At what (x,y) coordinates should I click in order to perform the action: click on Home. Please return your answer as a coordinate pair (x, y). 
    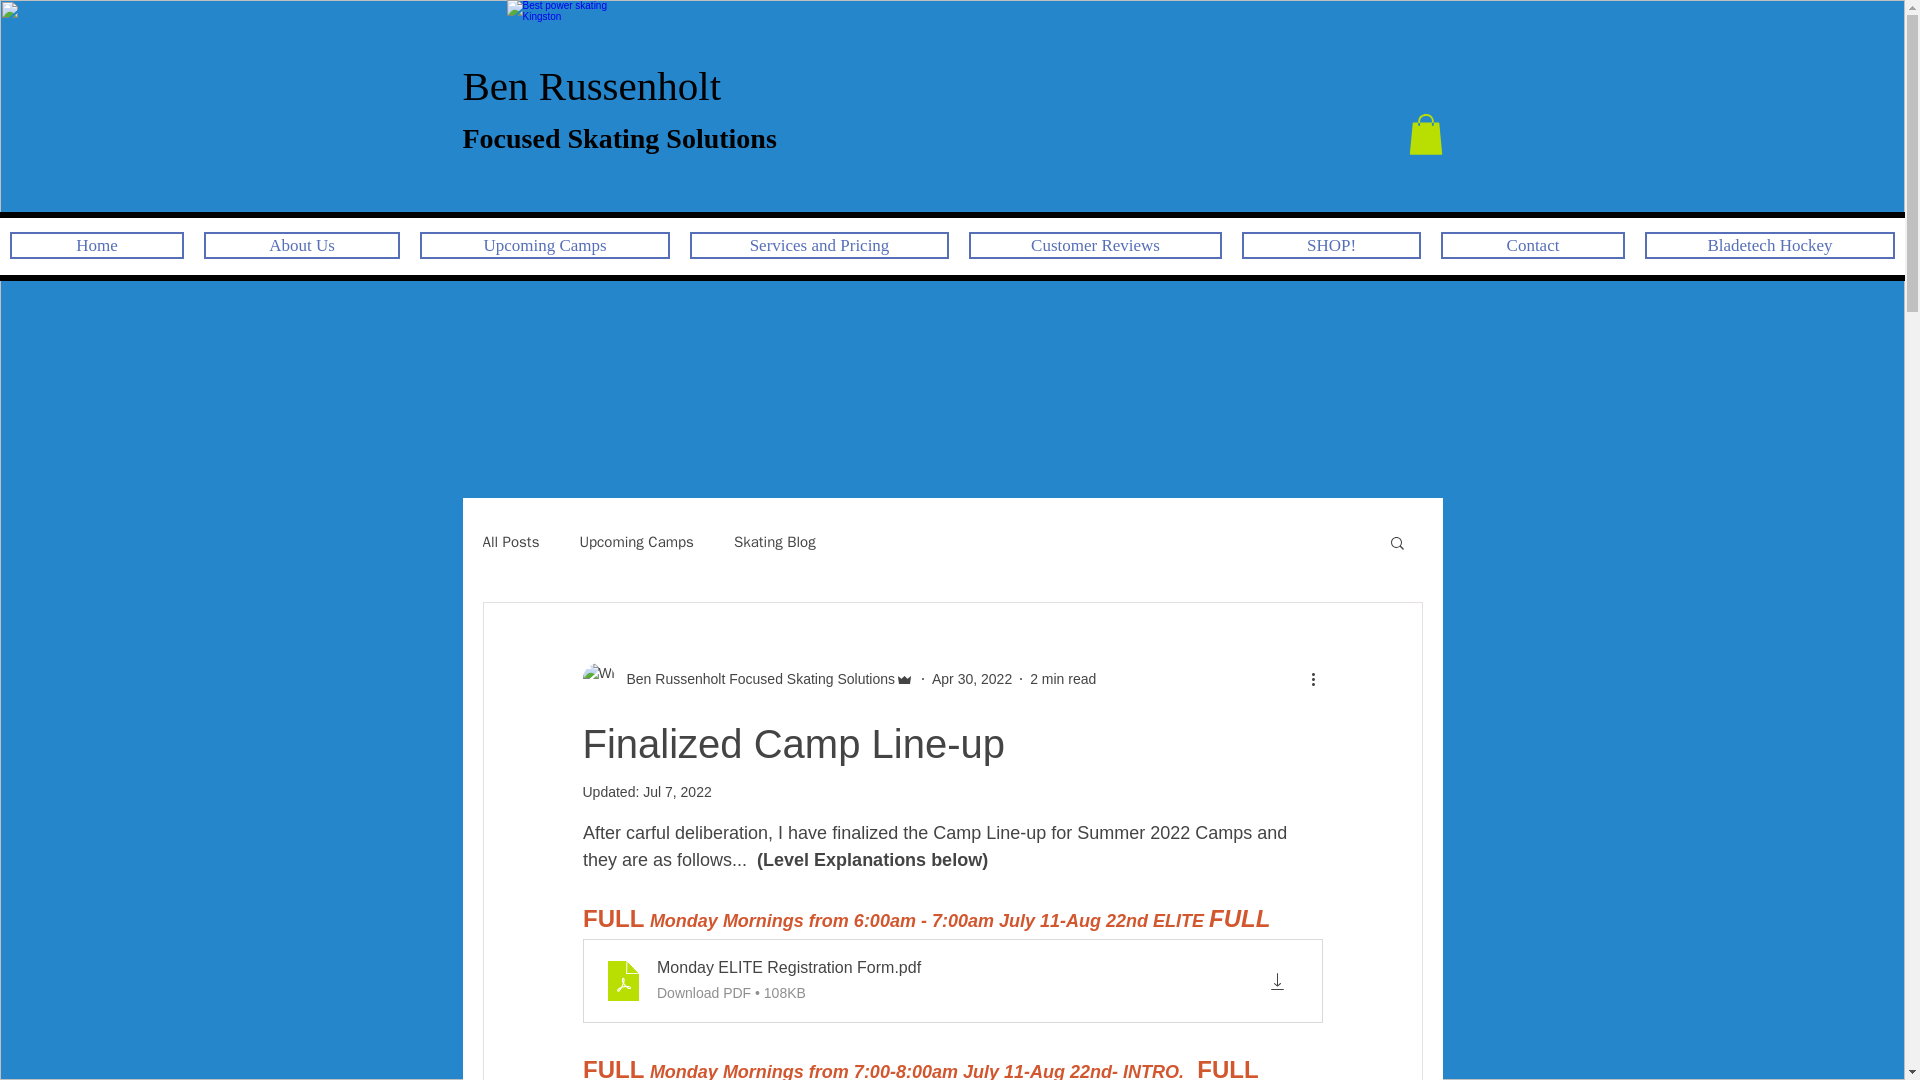
    Looking at the image, I should click on (96, 246).